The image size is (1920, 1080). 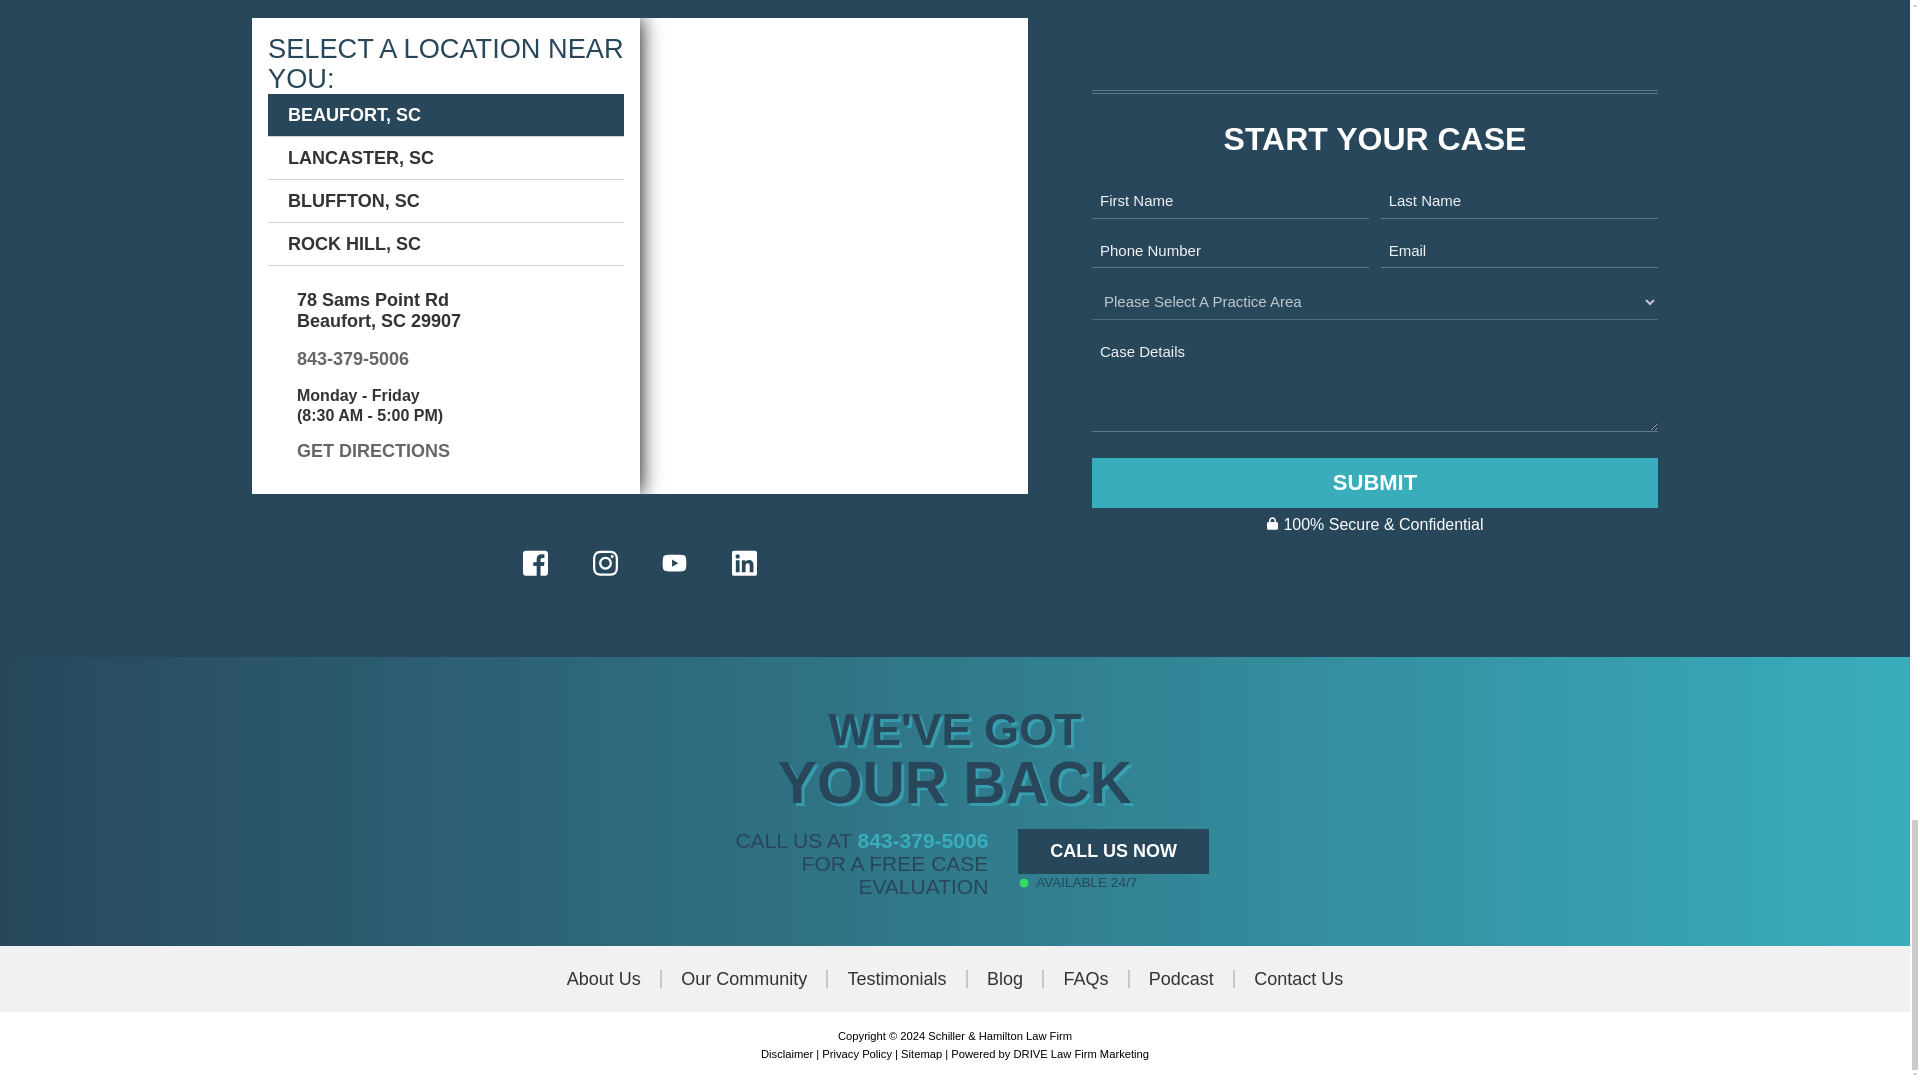 What do you see at coordinates (744, 564) in the screenshot?
I see `LinkedIn` at bounding box center [744, 564].